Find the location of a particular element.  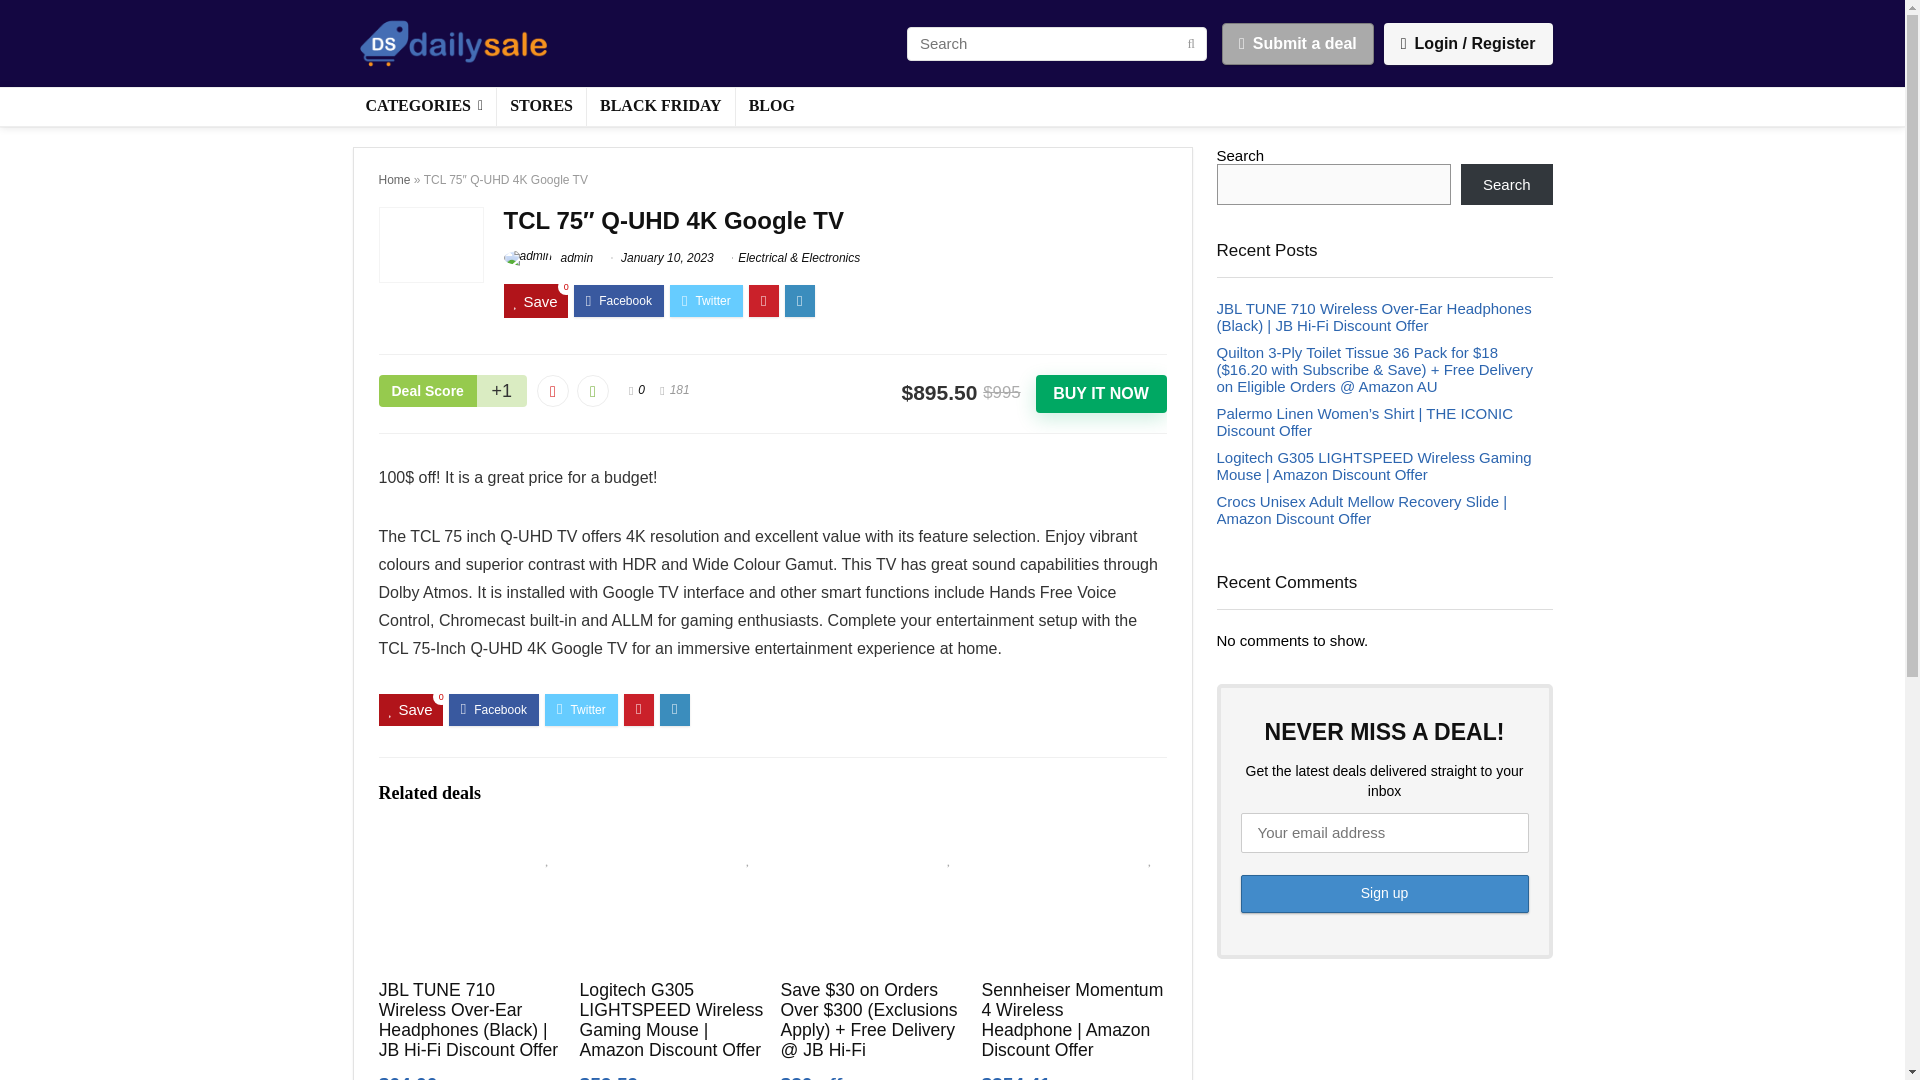

BLACK FRIDAY is located at coordinates (661, 106).